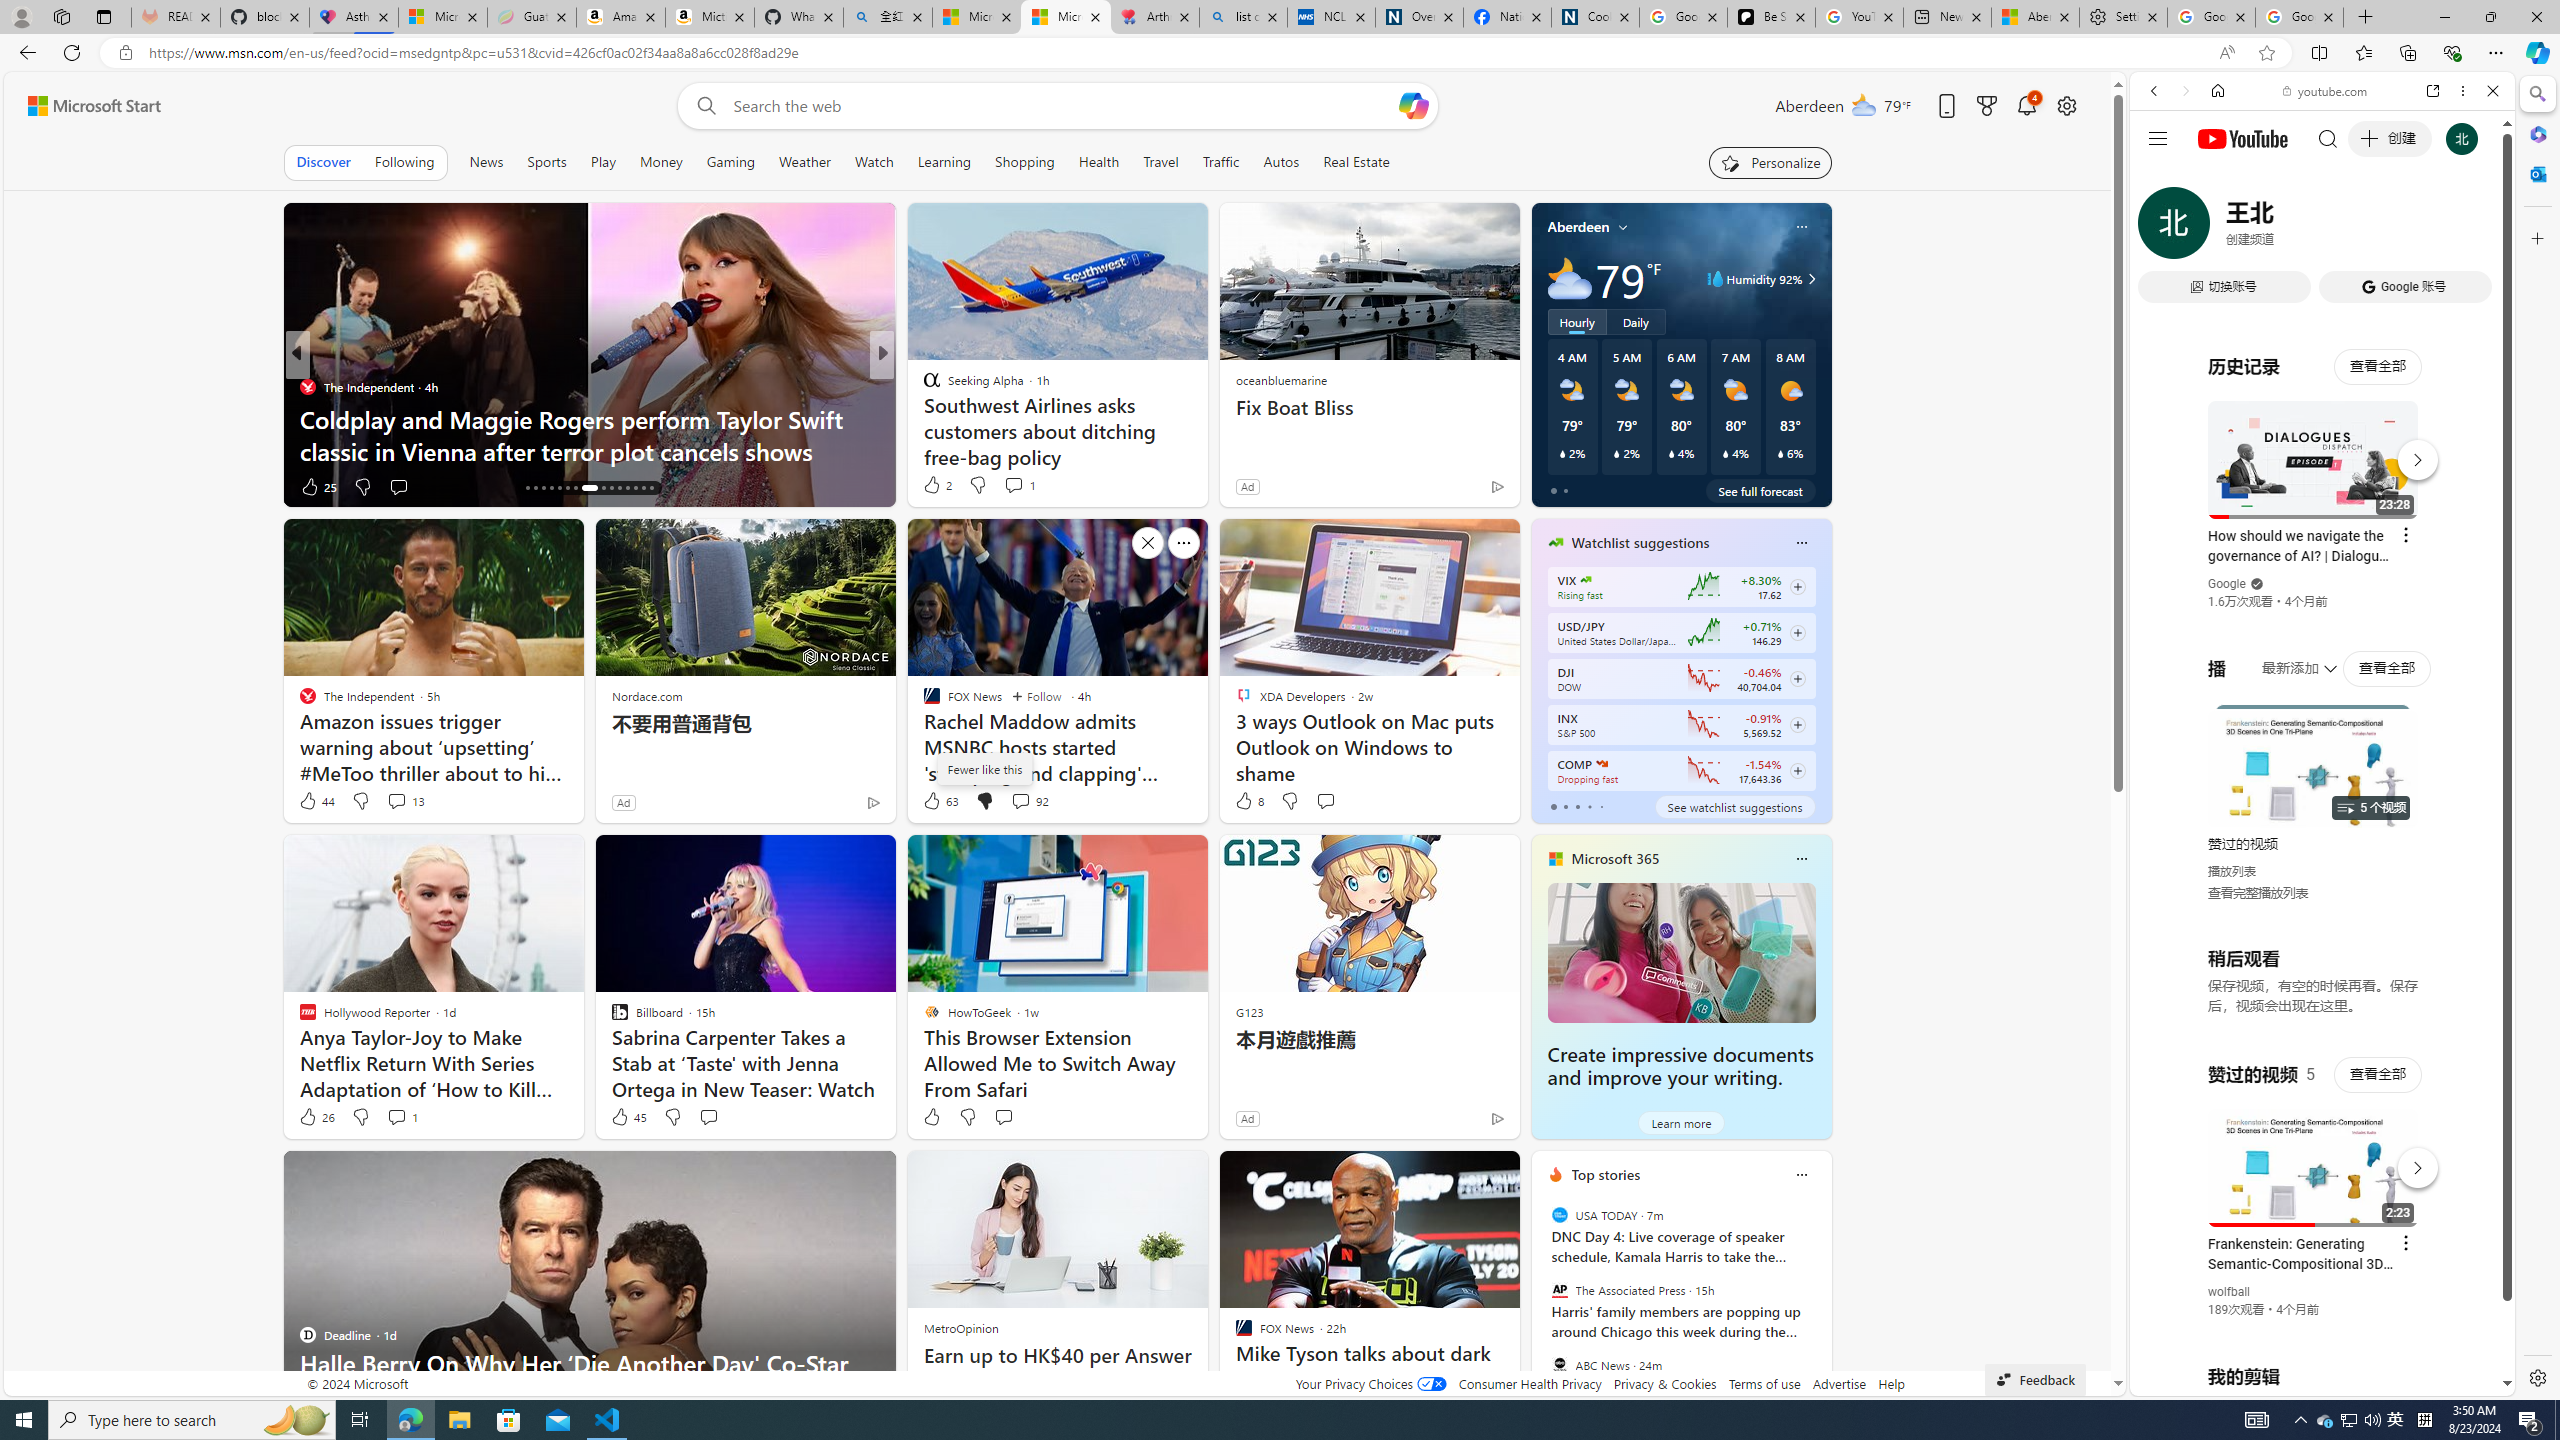 The image size is (2560, 1440). I want to click on AutomationID: tab-25, so click(611, 488).